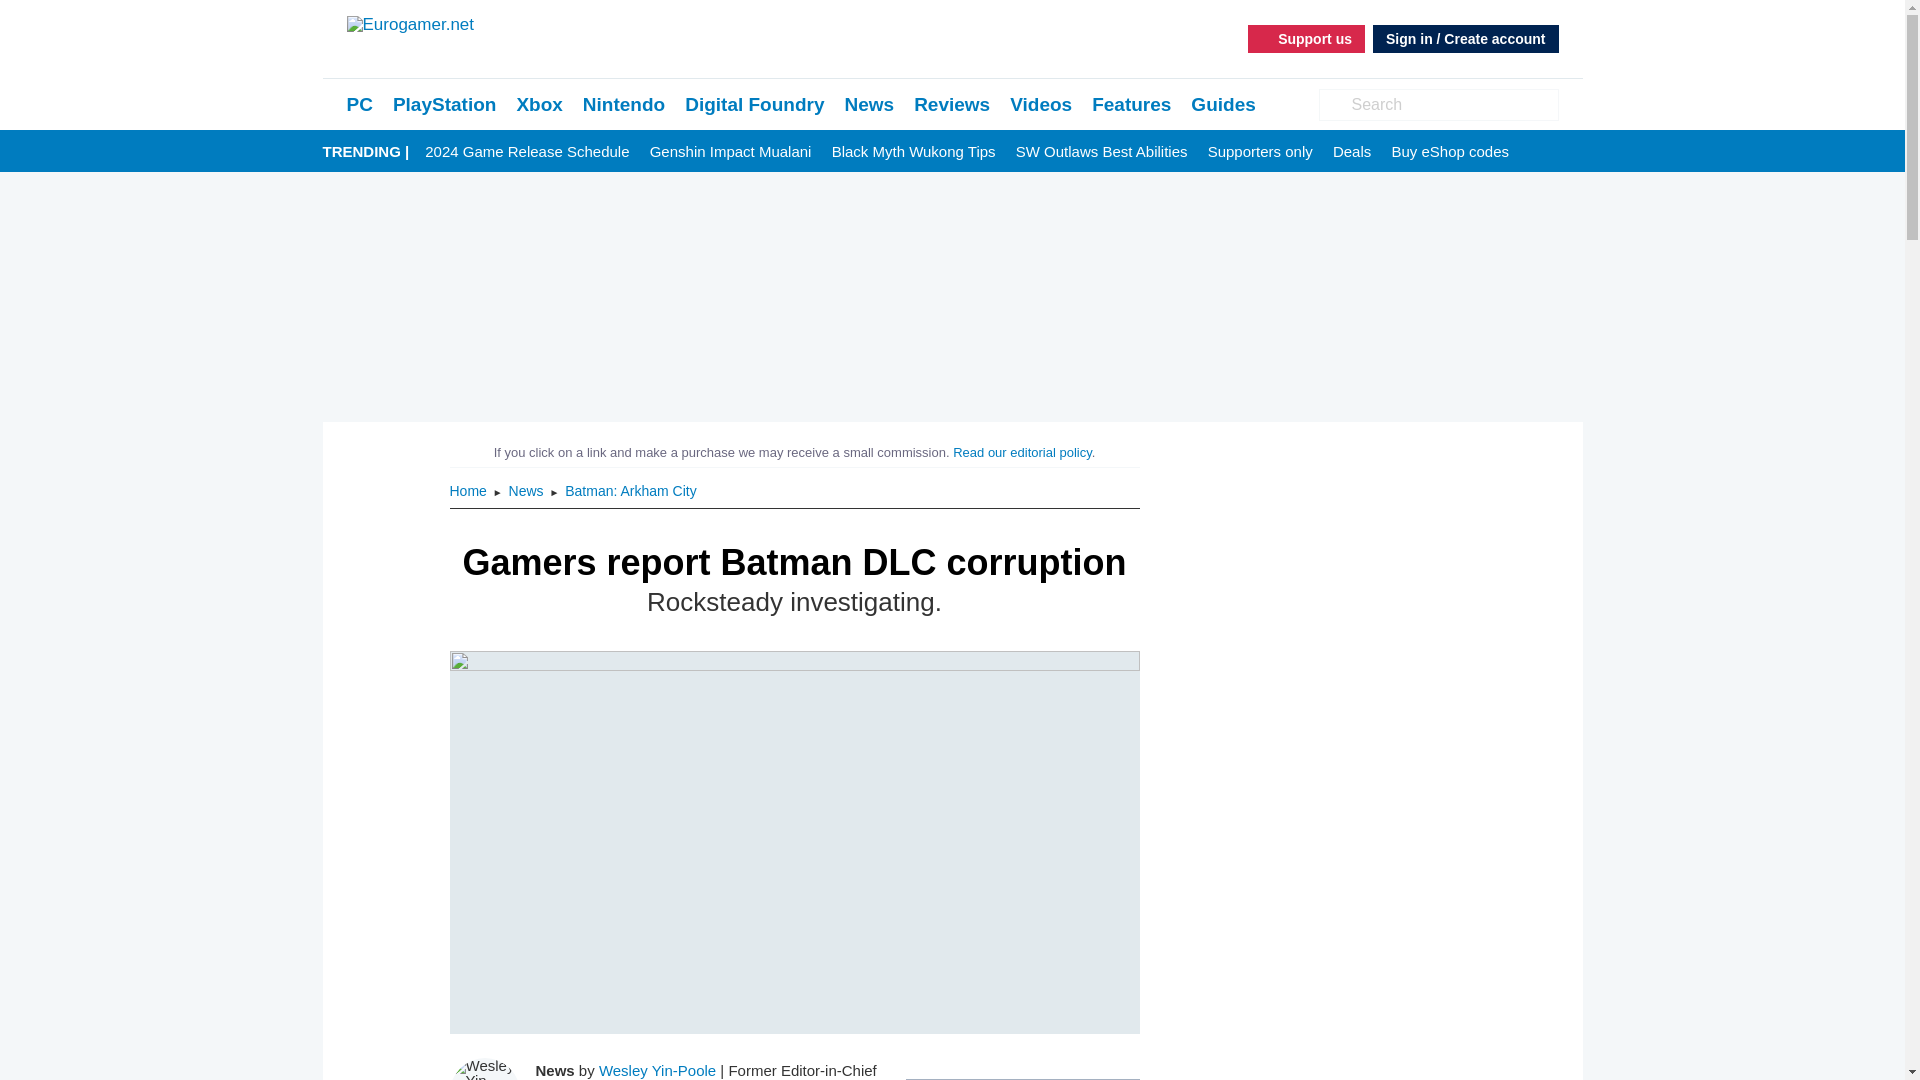  I want to click on Reviews, so click(952, 104).